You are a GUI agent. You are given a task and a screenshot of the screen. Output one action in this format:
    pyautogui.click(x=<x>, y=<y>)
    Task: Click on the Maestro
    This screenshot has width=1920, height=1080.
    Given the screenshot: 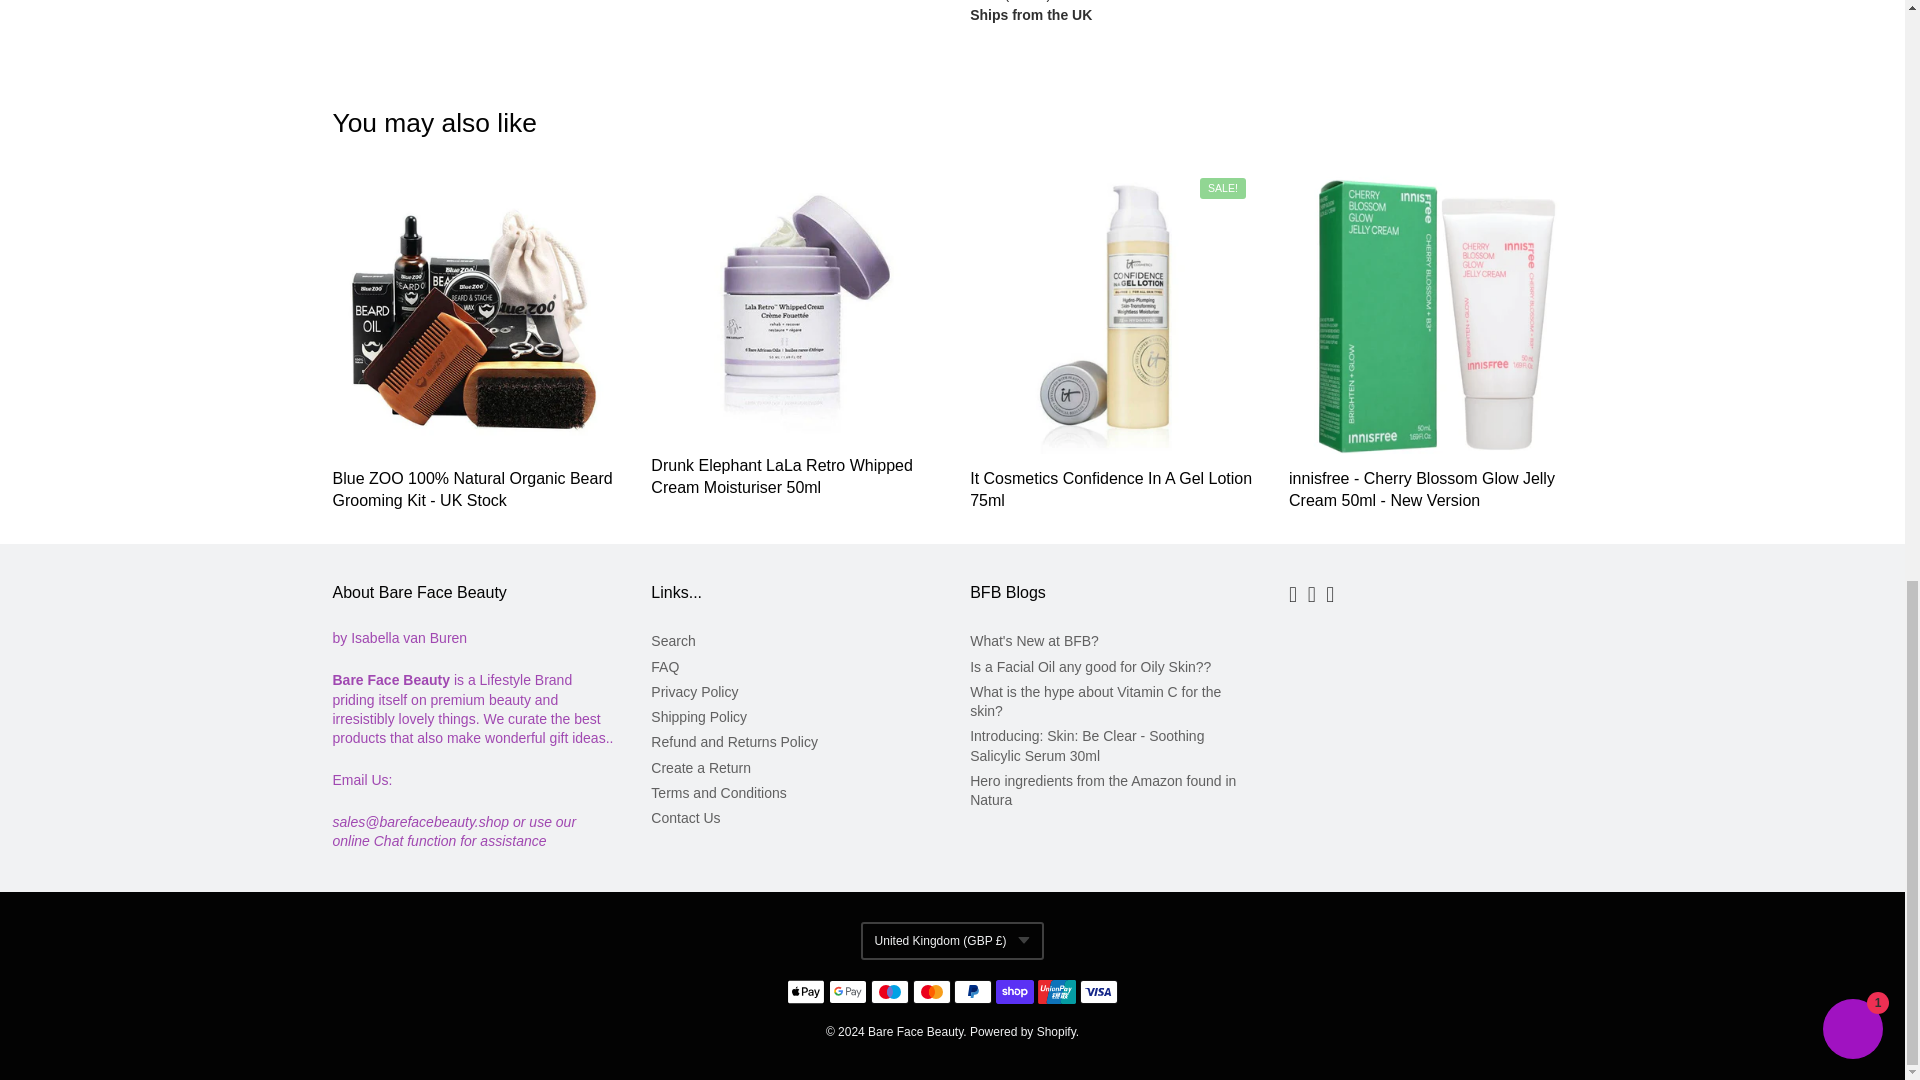 What is the action you would take?
    pyautogui.click(x=890, y=992)
    